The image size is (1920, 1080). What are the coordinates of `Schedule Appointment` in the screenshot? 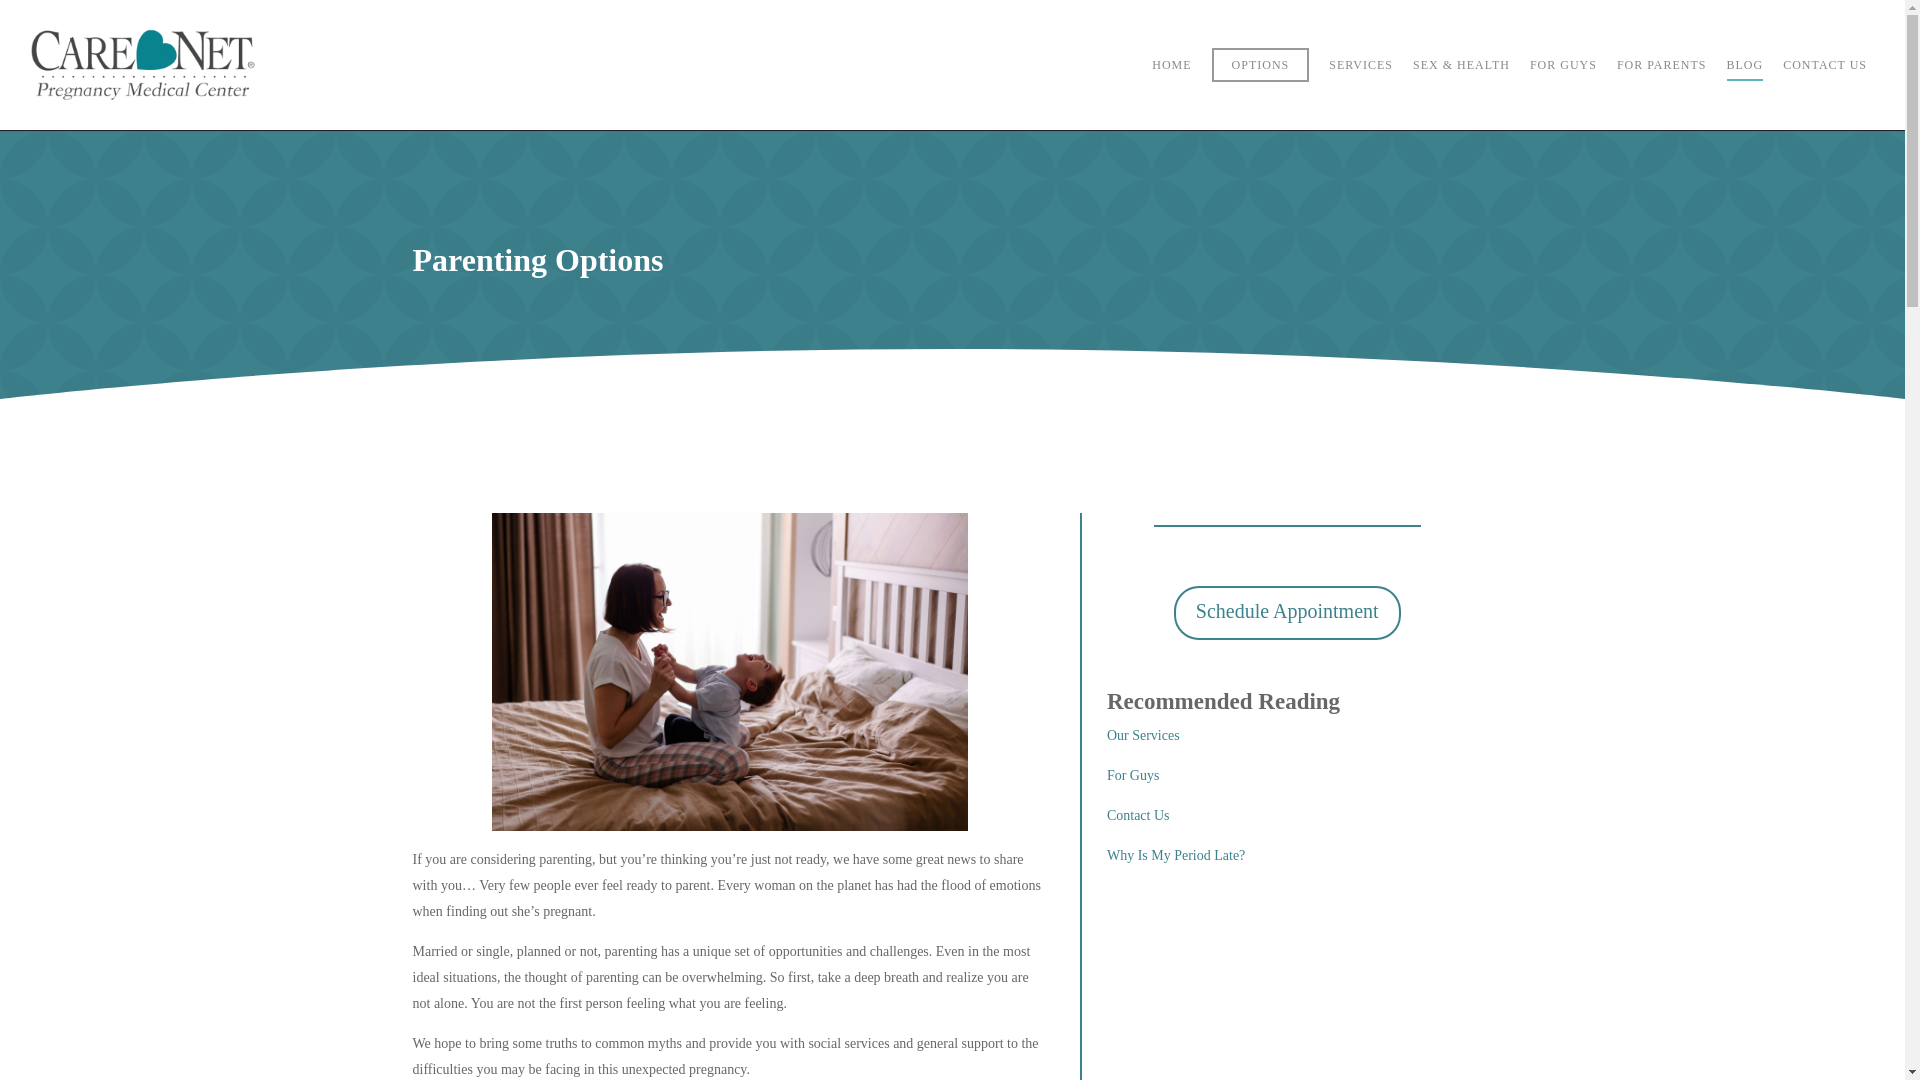 It's located at (1287, 613).